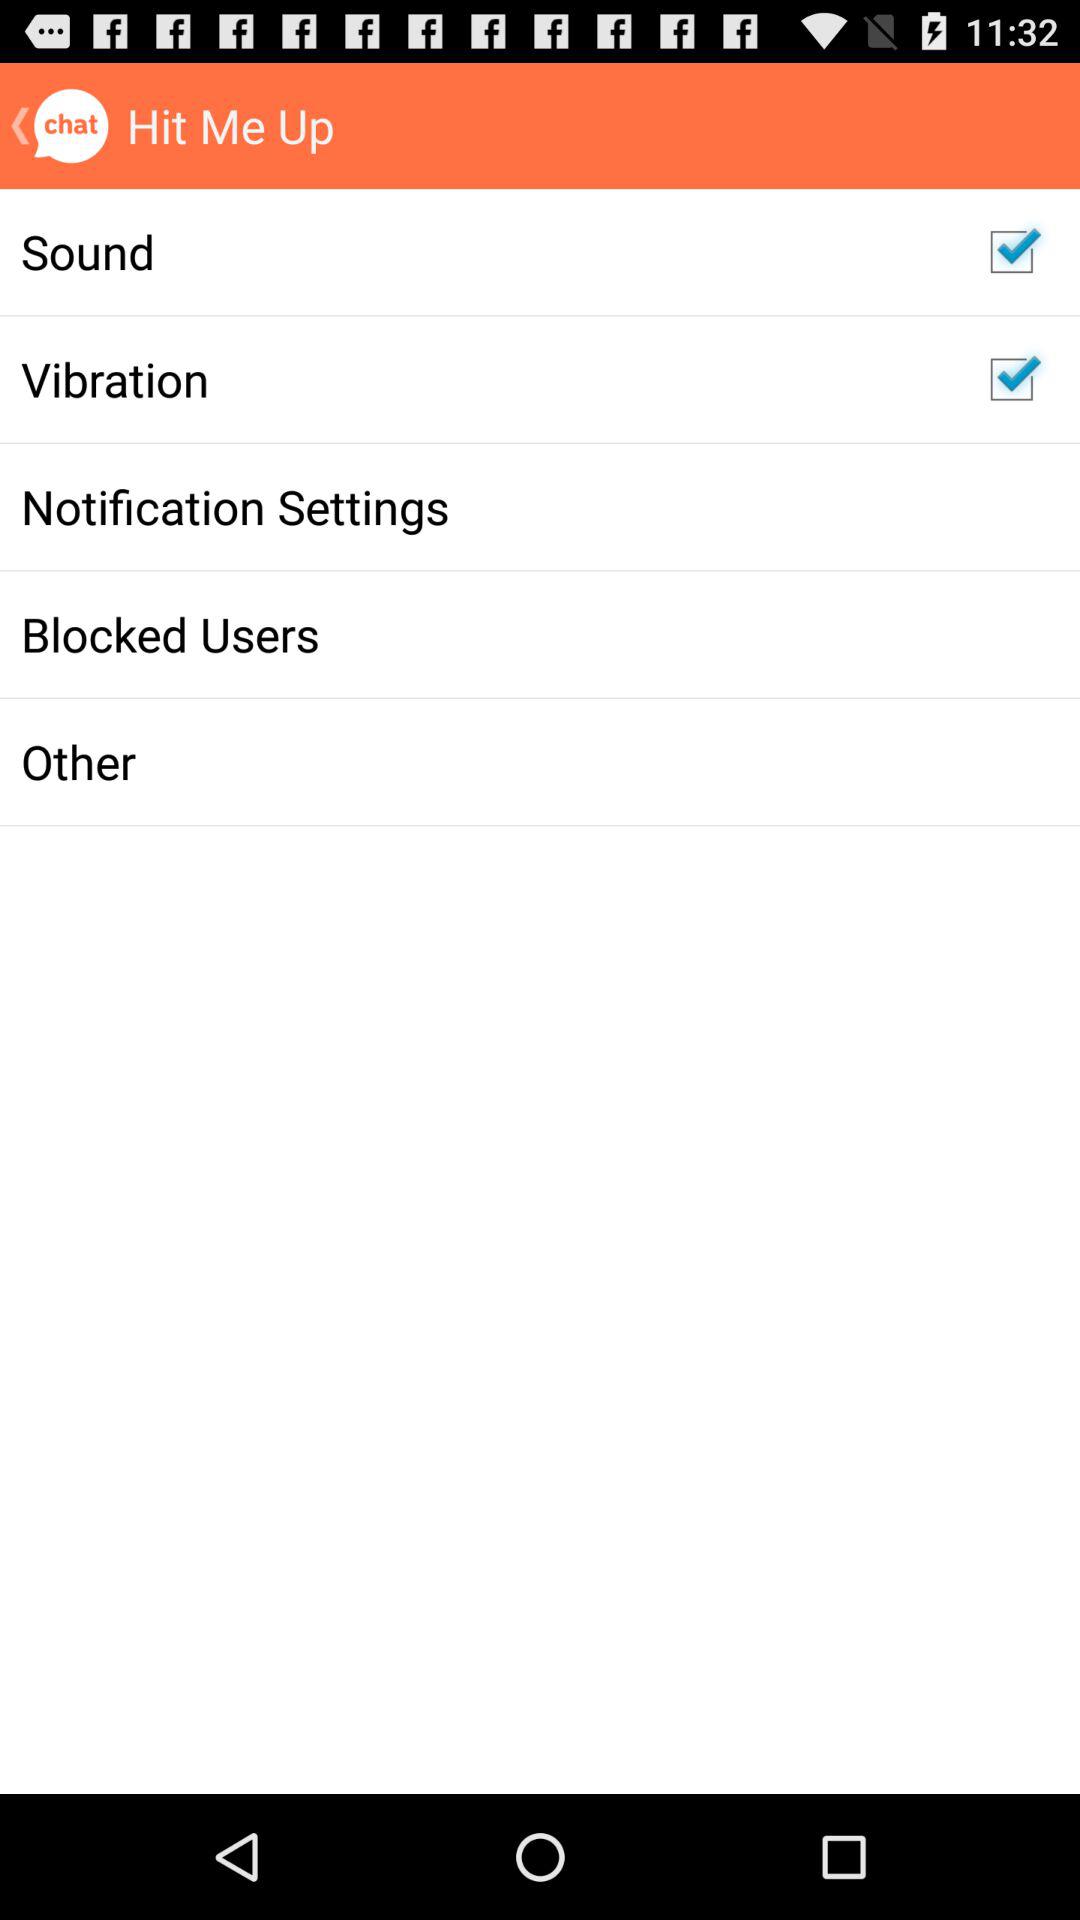 The height and width of the screenshot is (1920, 1080). Describe the element at coordinates (484, 506) in the screenshot. I see `tap the notification settings item` at that location.